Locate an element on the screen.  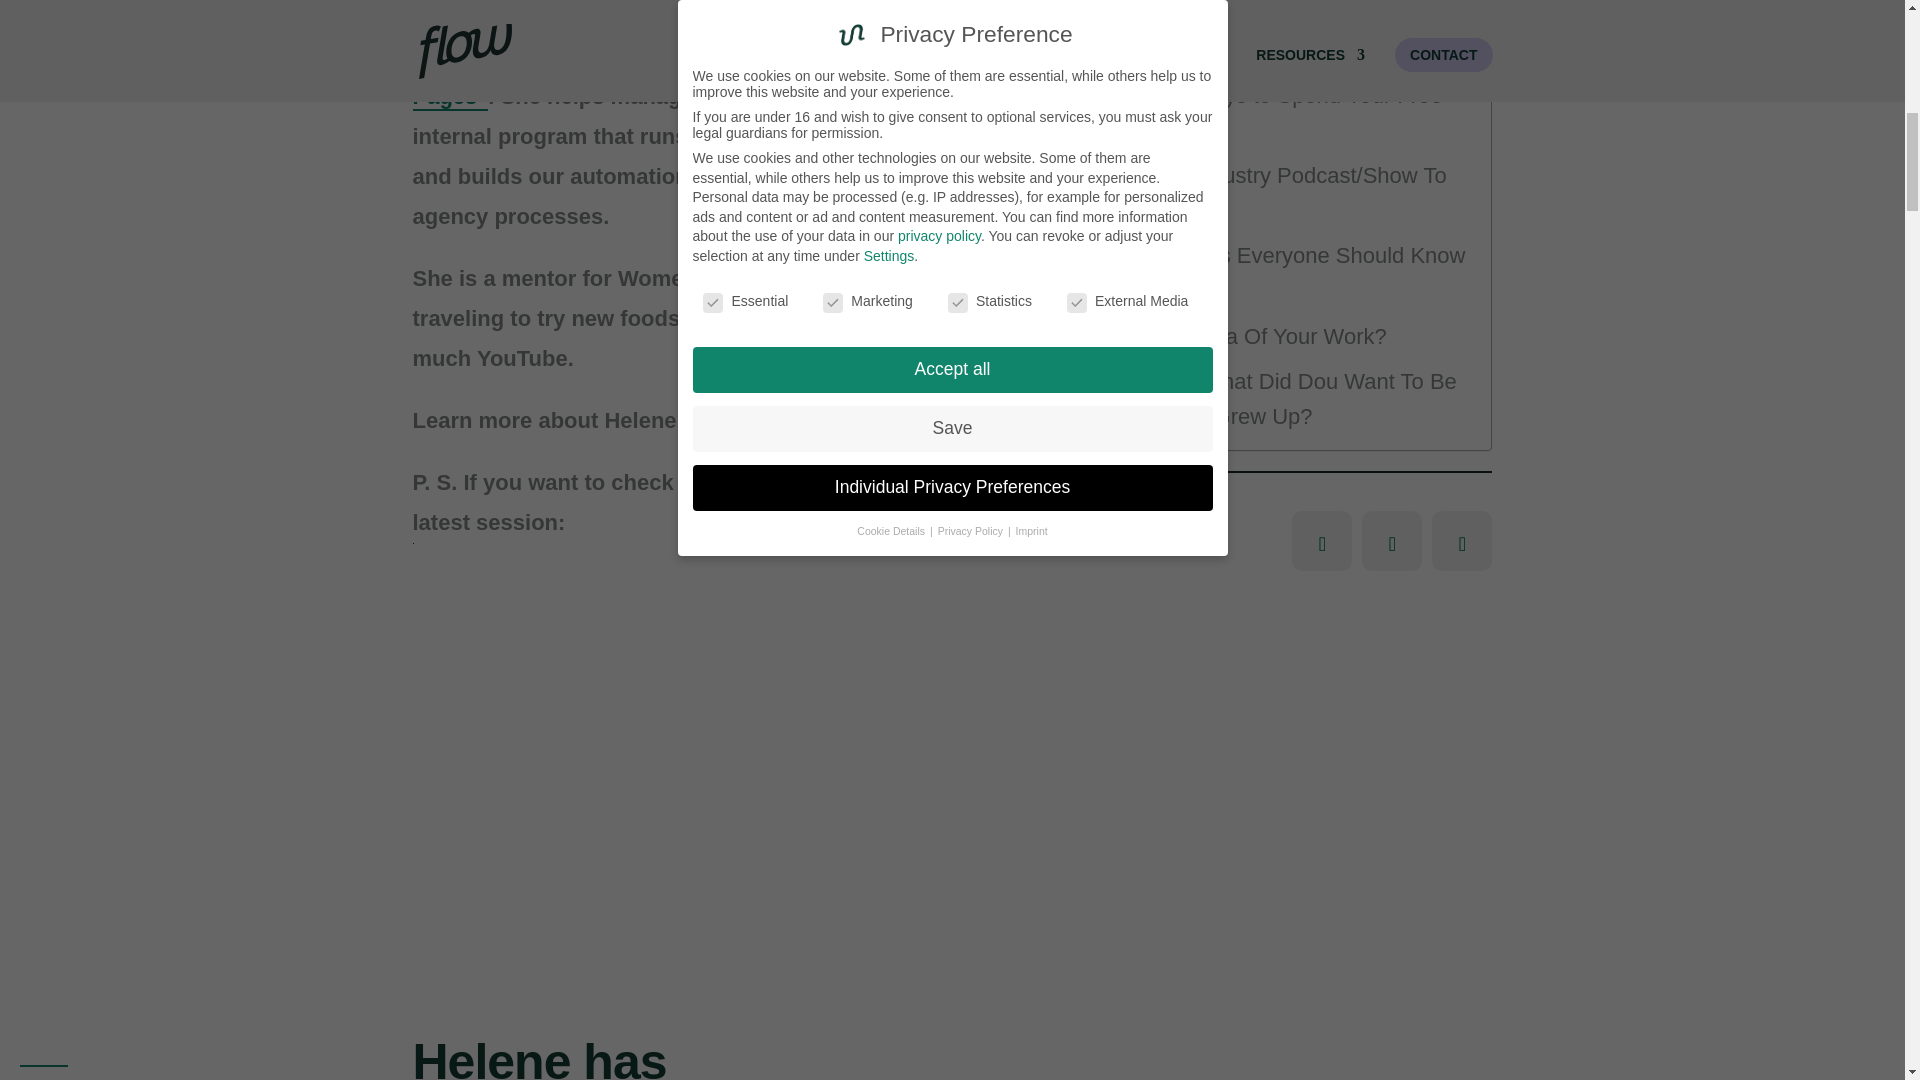
As A Kid, What Did Dou Want To Be When You Grew Up? is located at coordinates (1288, 398).